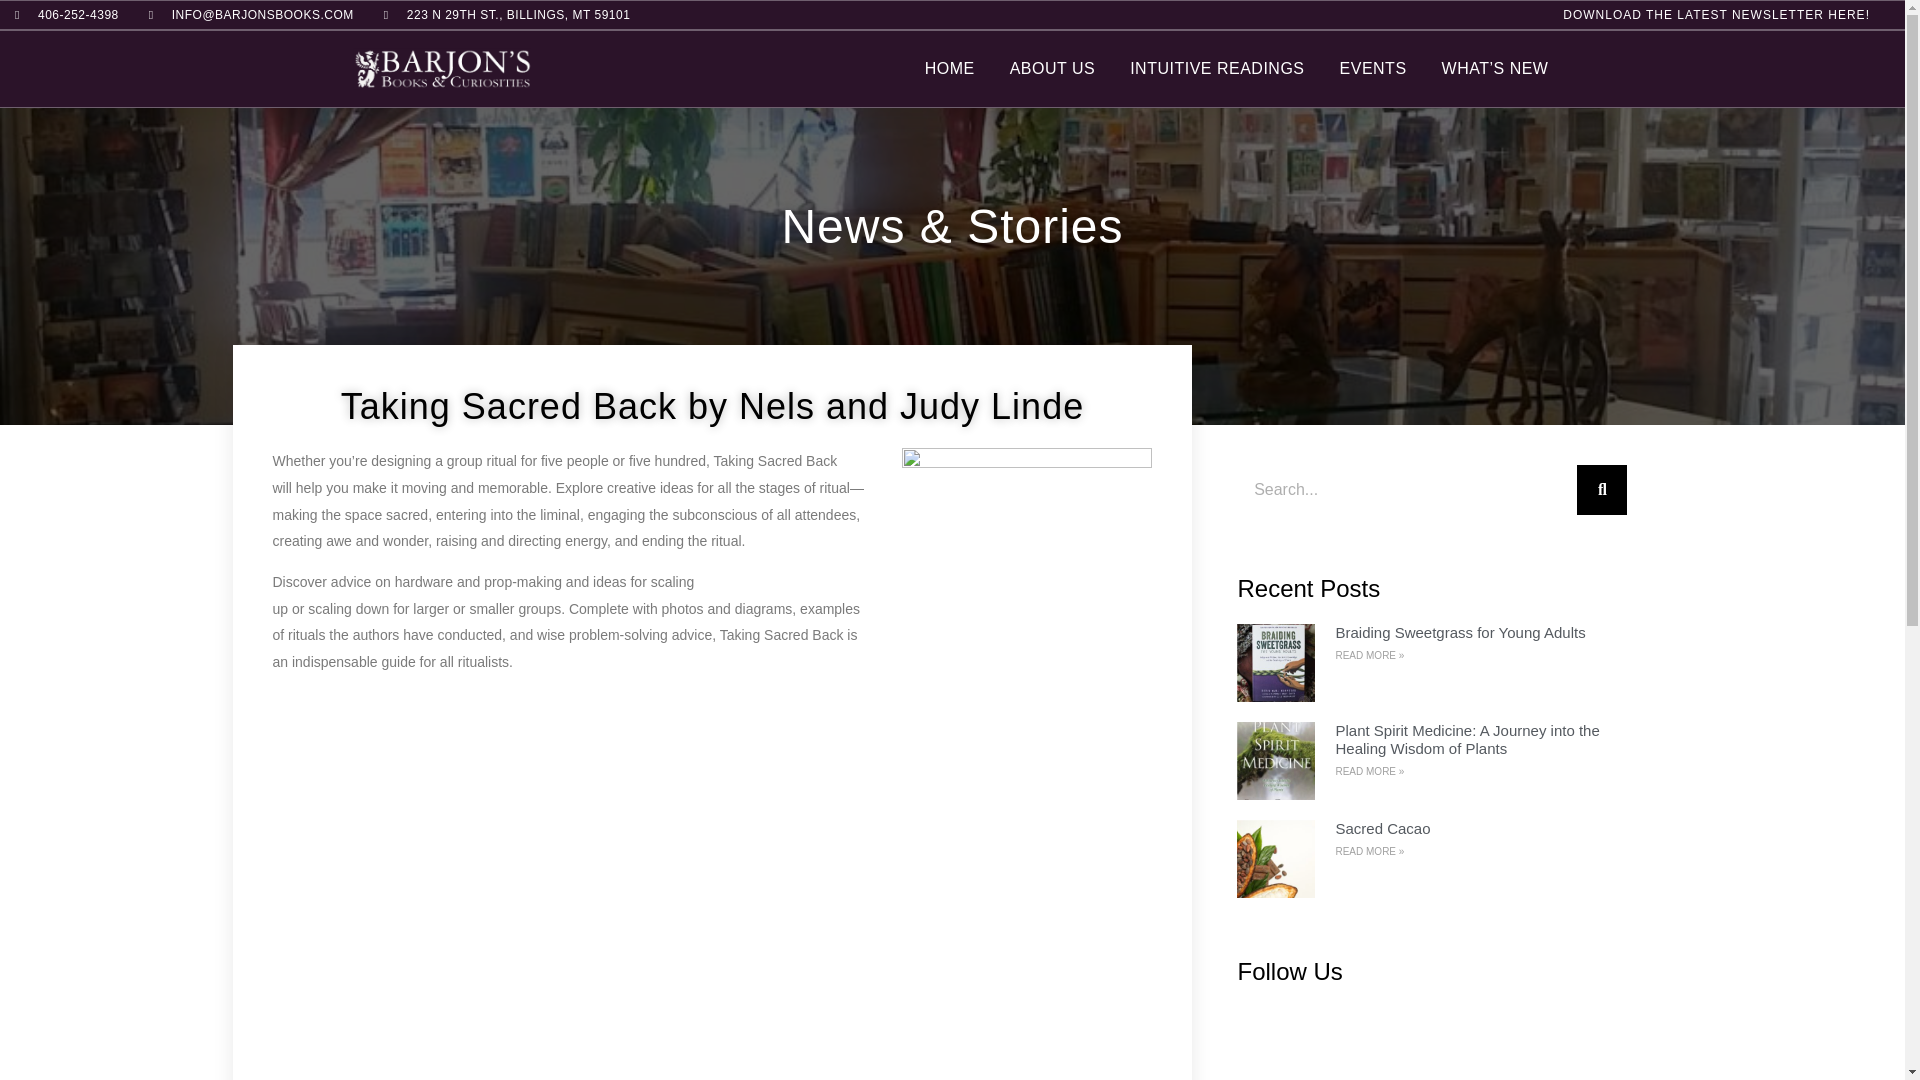 This screenshot has height=1080, width=1920. Describe the element at coordinates (1374, 68) in the screenshot. I see `EVENTS` at that location.